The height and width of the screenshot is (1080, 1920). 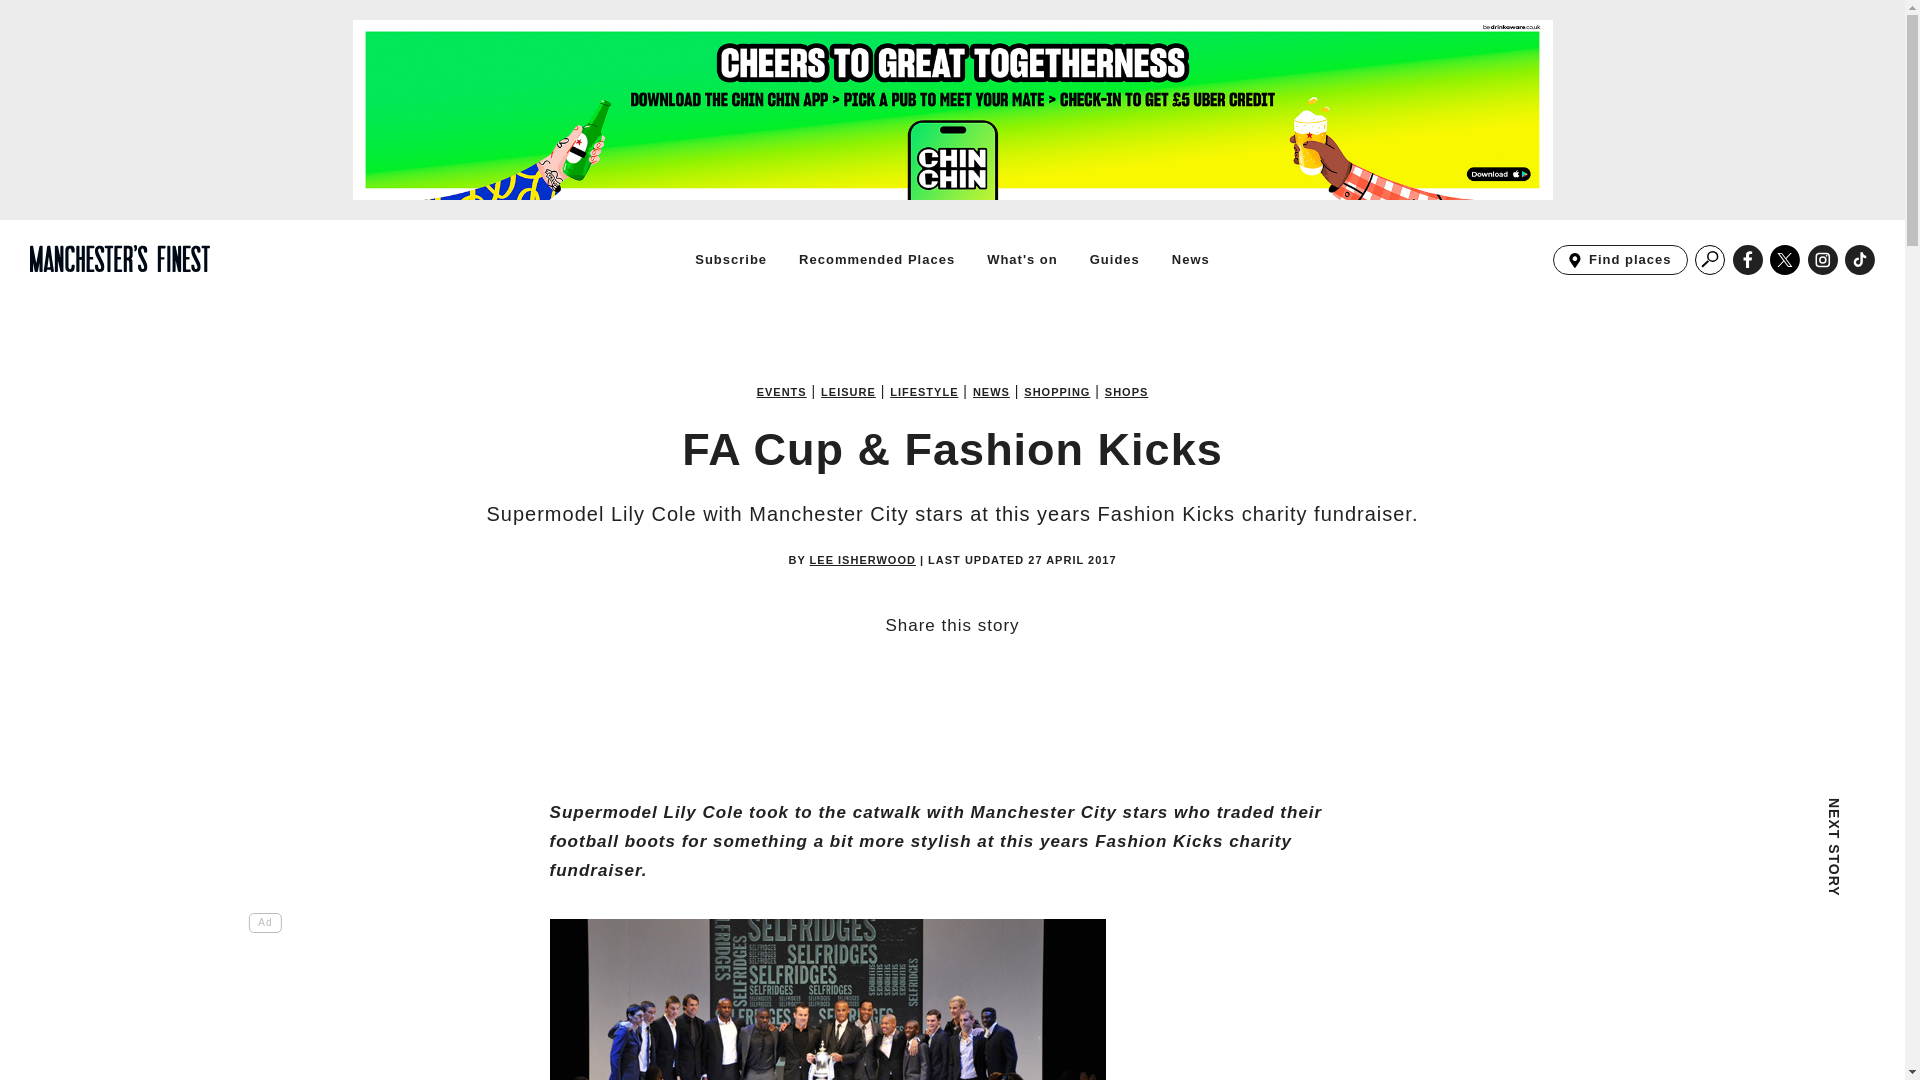 What do you see at coordinates (1056, 392) in the screenshot?
I see `Go to Manchester's Finest X profile` at bounding box center [1056, 392].